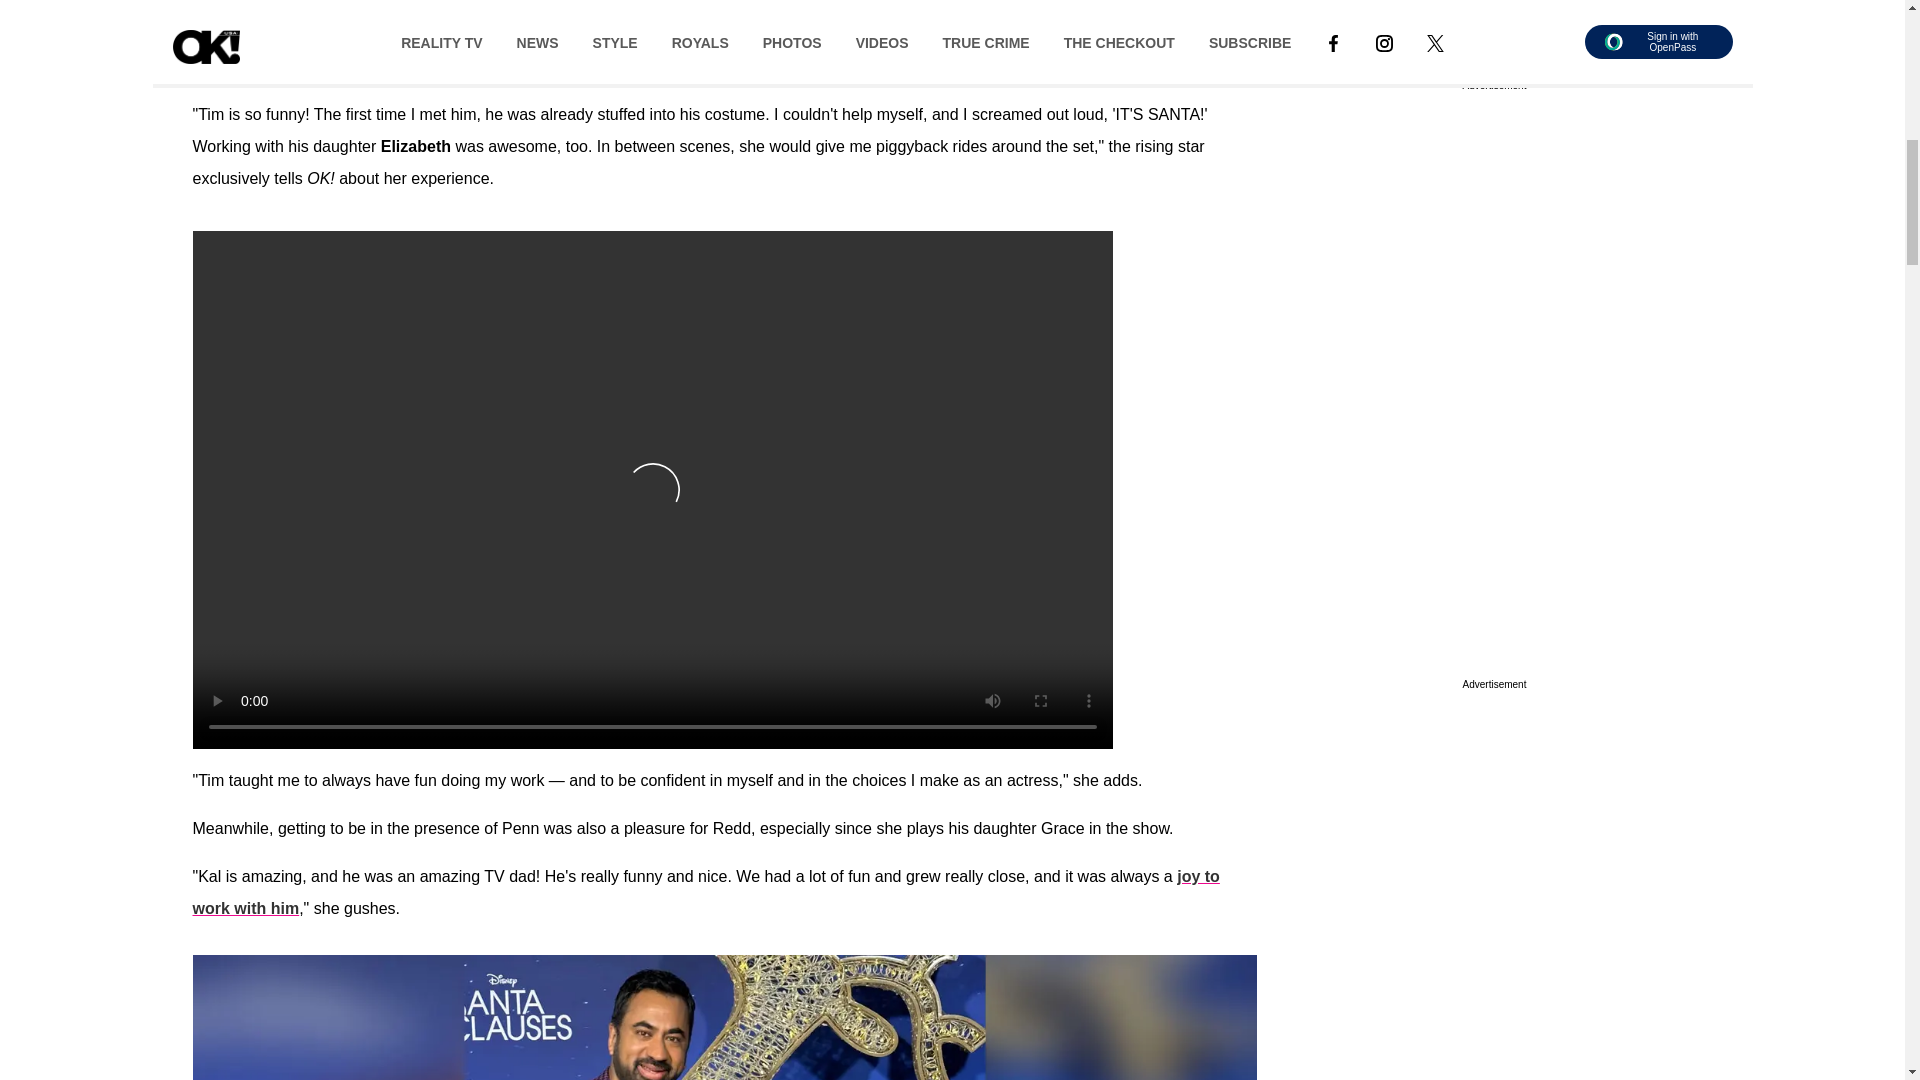 This screenshot has height=1080, width=1920. I want to click on Rupali Redd, so click(297, 34).